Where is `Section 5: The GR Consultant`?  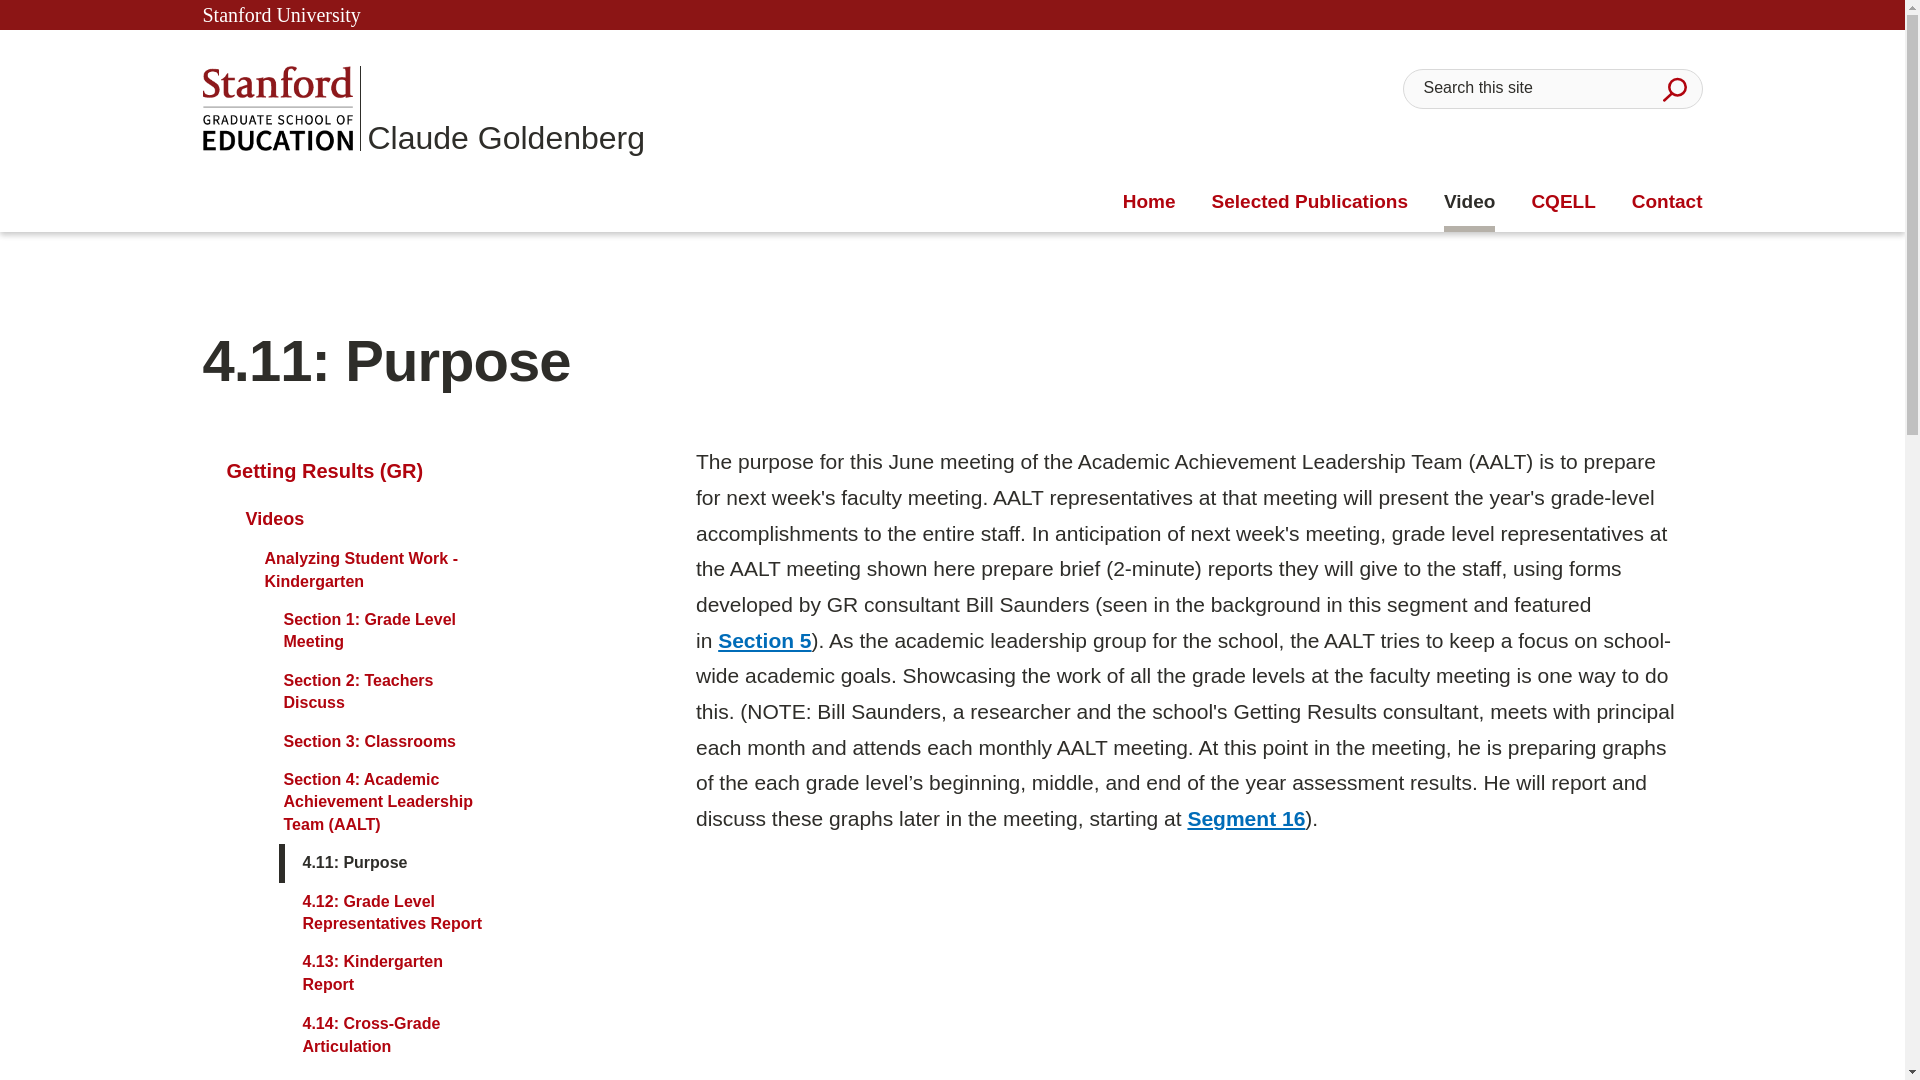
Section 5: The GR Consultant is located at coordinates (764, 640).